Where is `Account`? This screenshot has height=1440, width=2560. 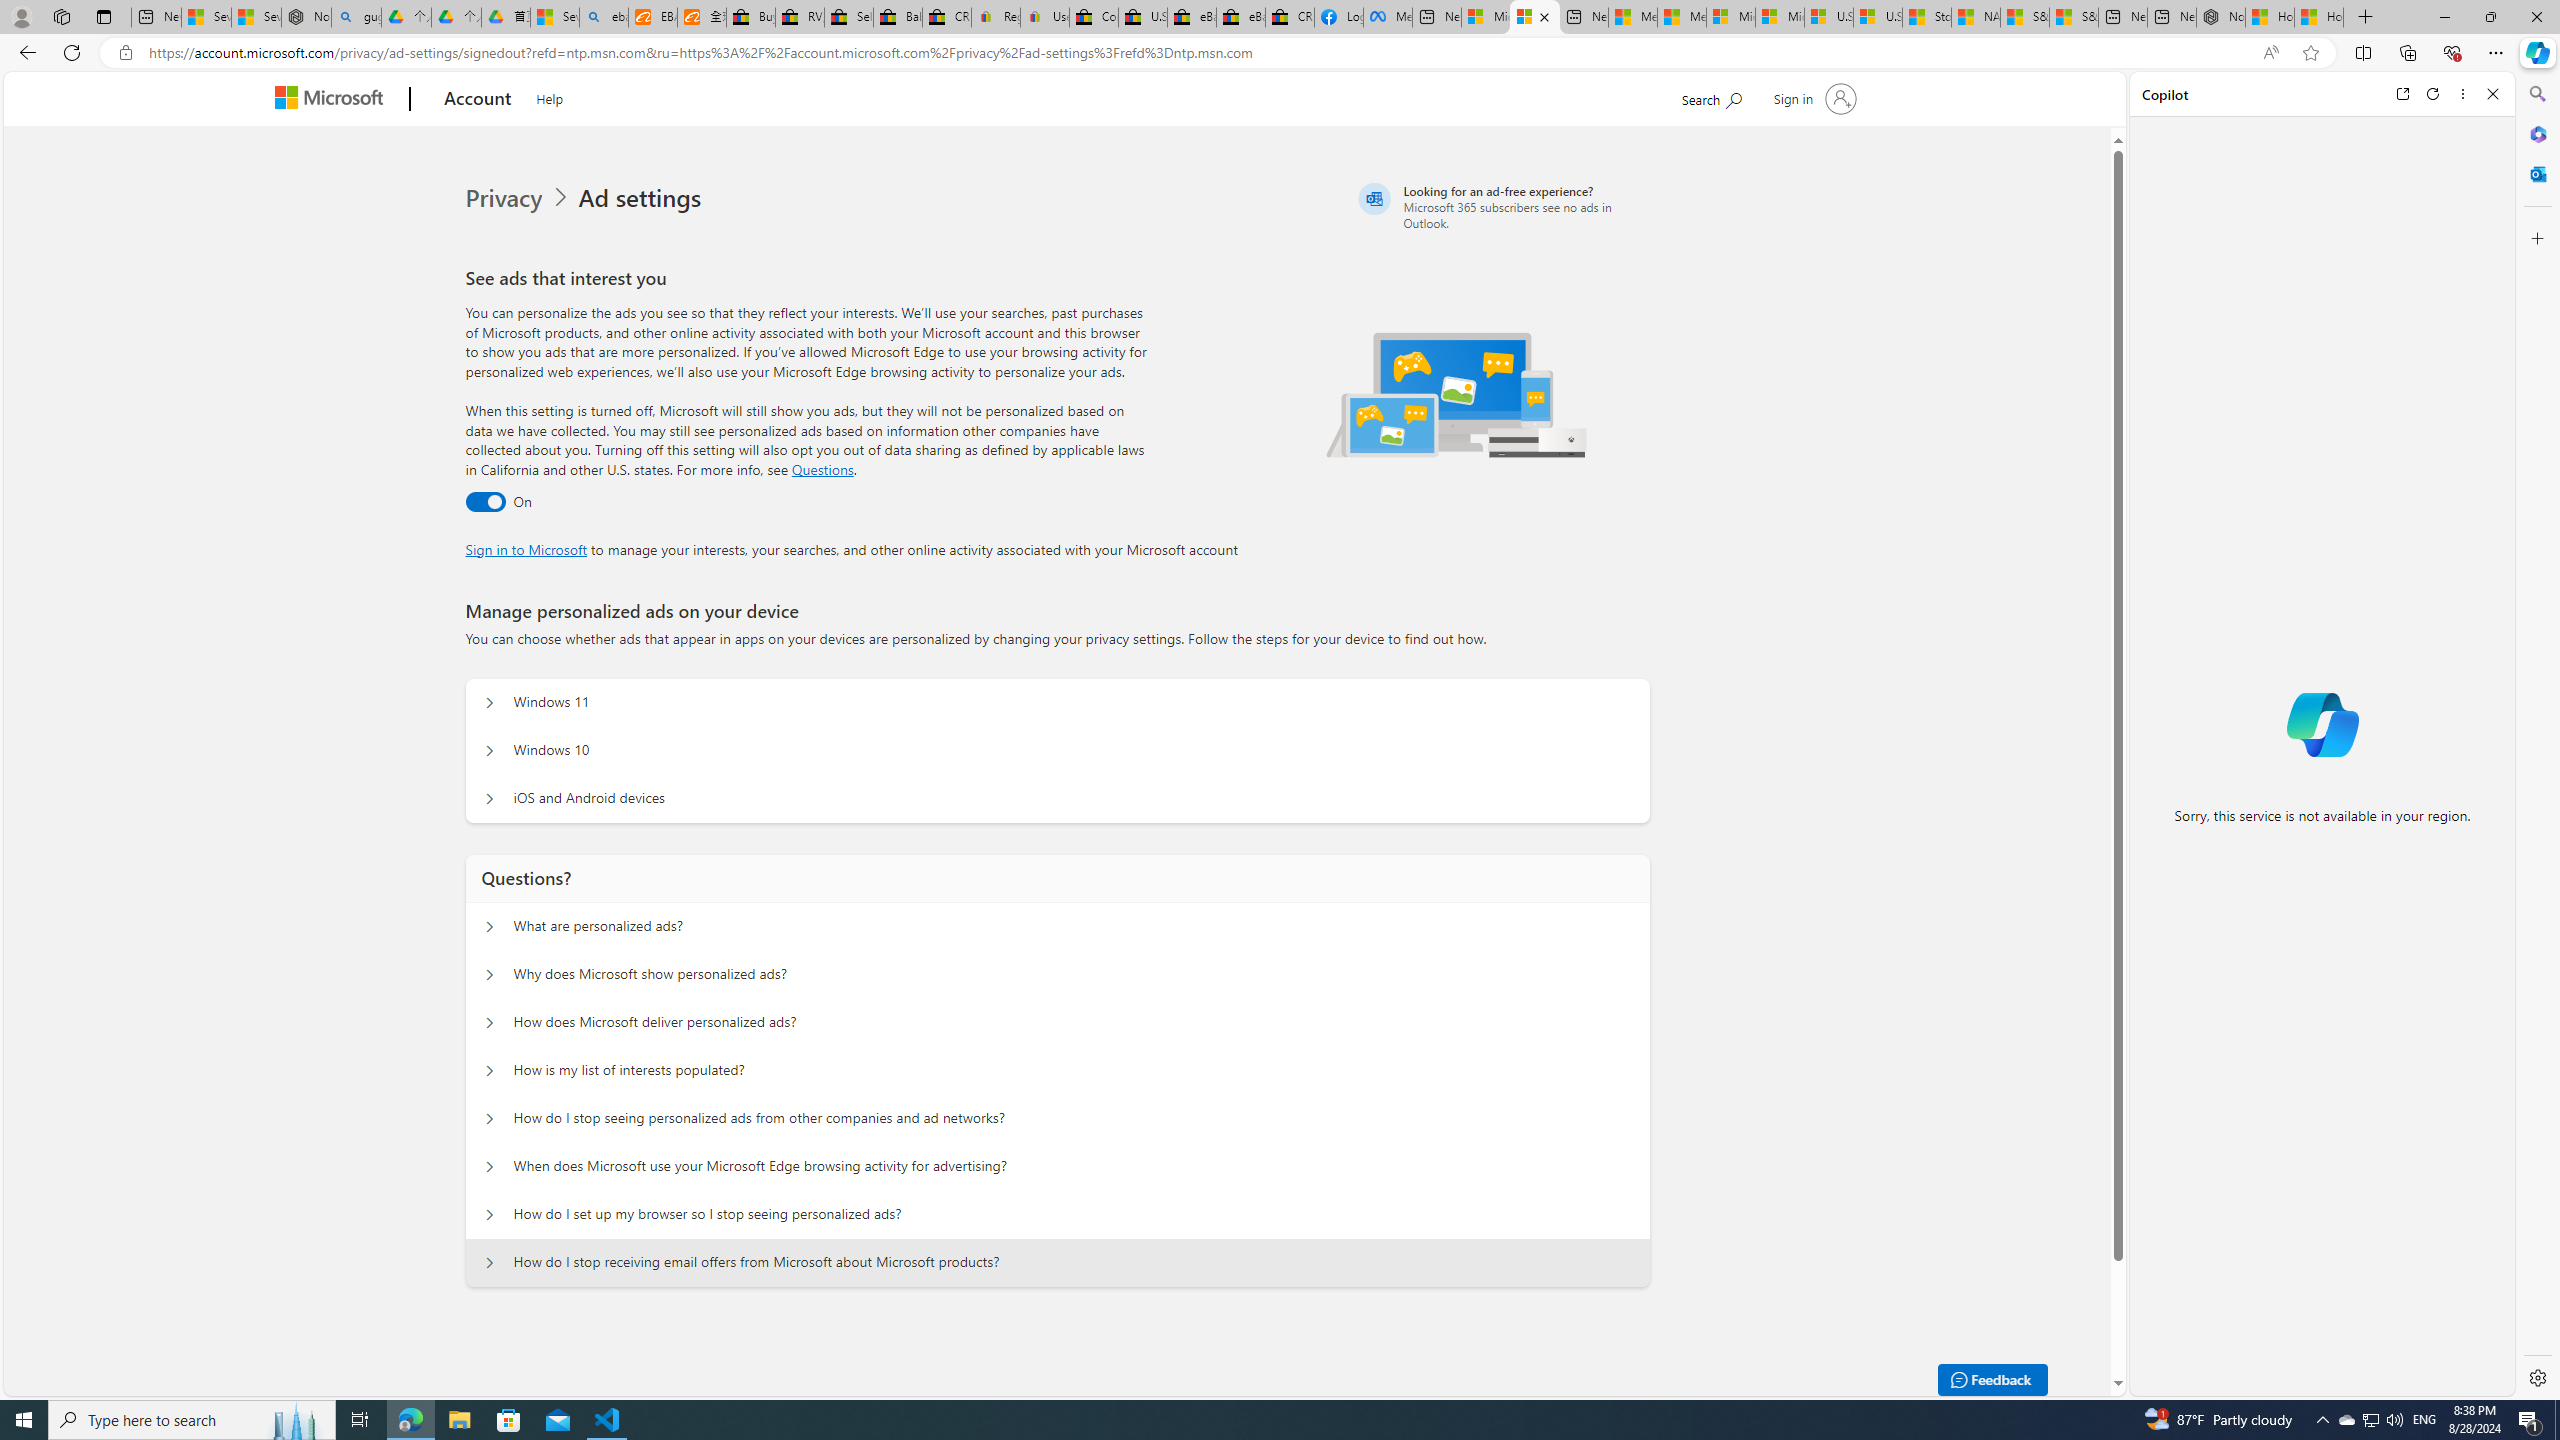
Account is located at coordinates (478, 100).